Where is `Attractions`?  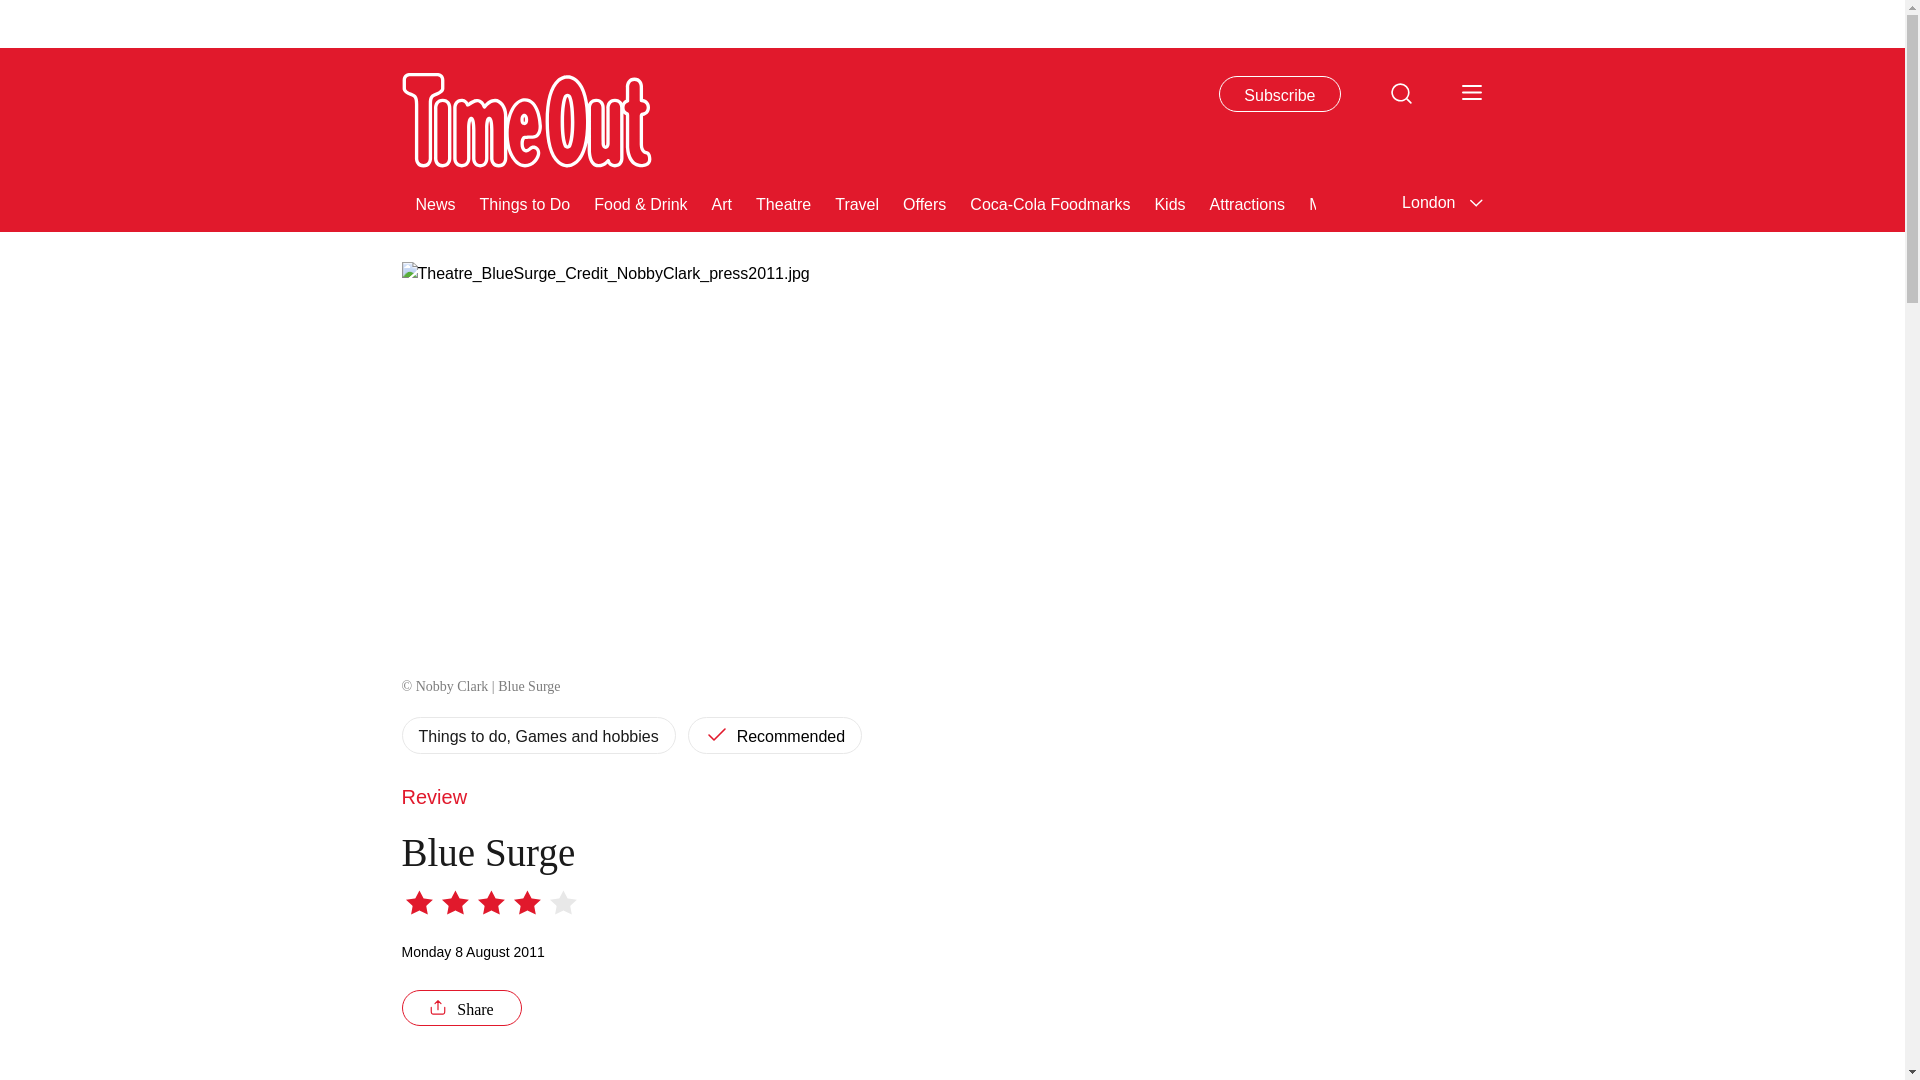 Attractions is located at coordinates (1248, 202).